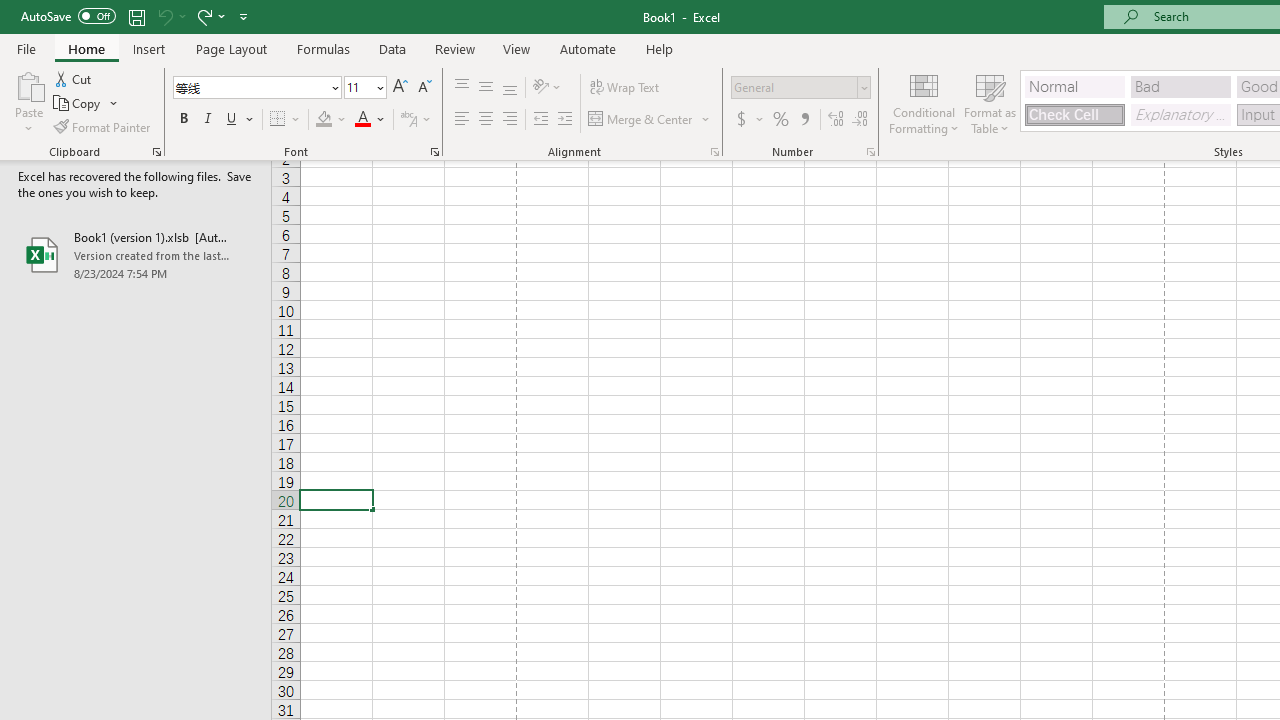 The width and height of the screenshot is (1280, 720). What do you see at coordinates (660, 48) in the screenshot?
I see `Help` at bounding box center [660, 48].